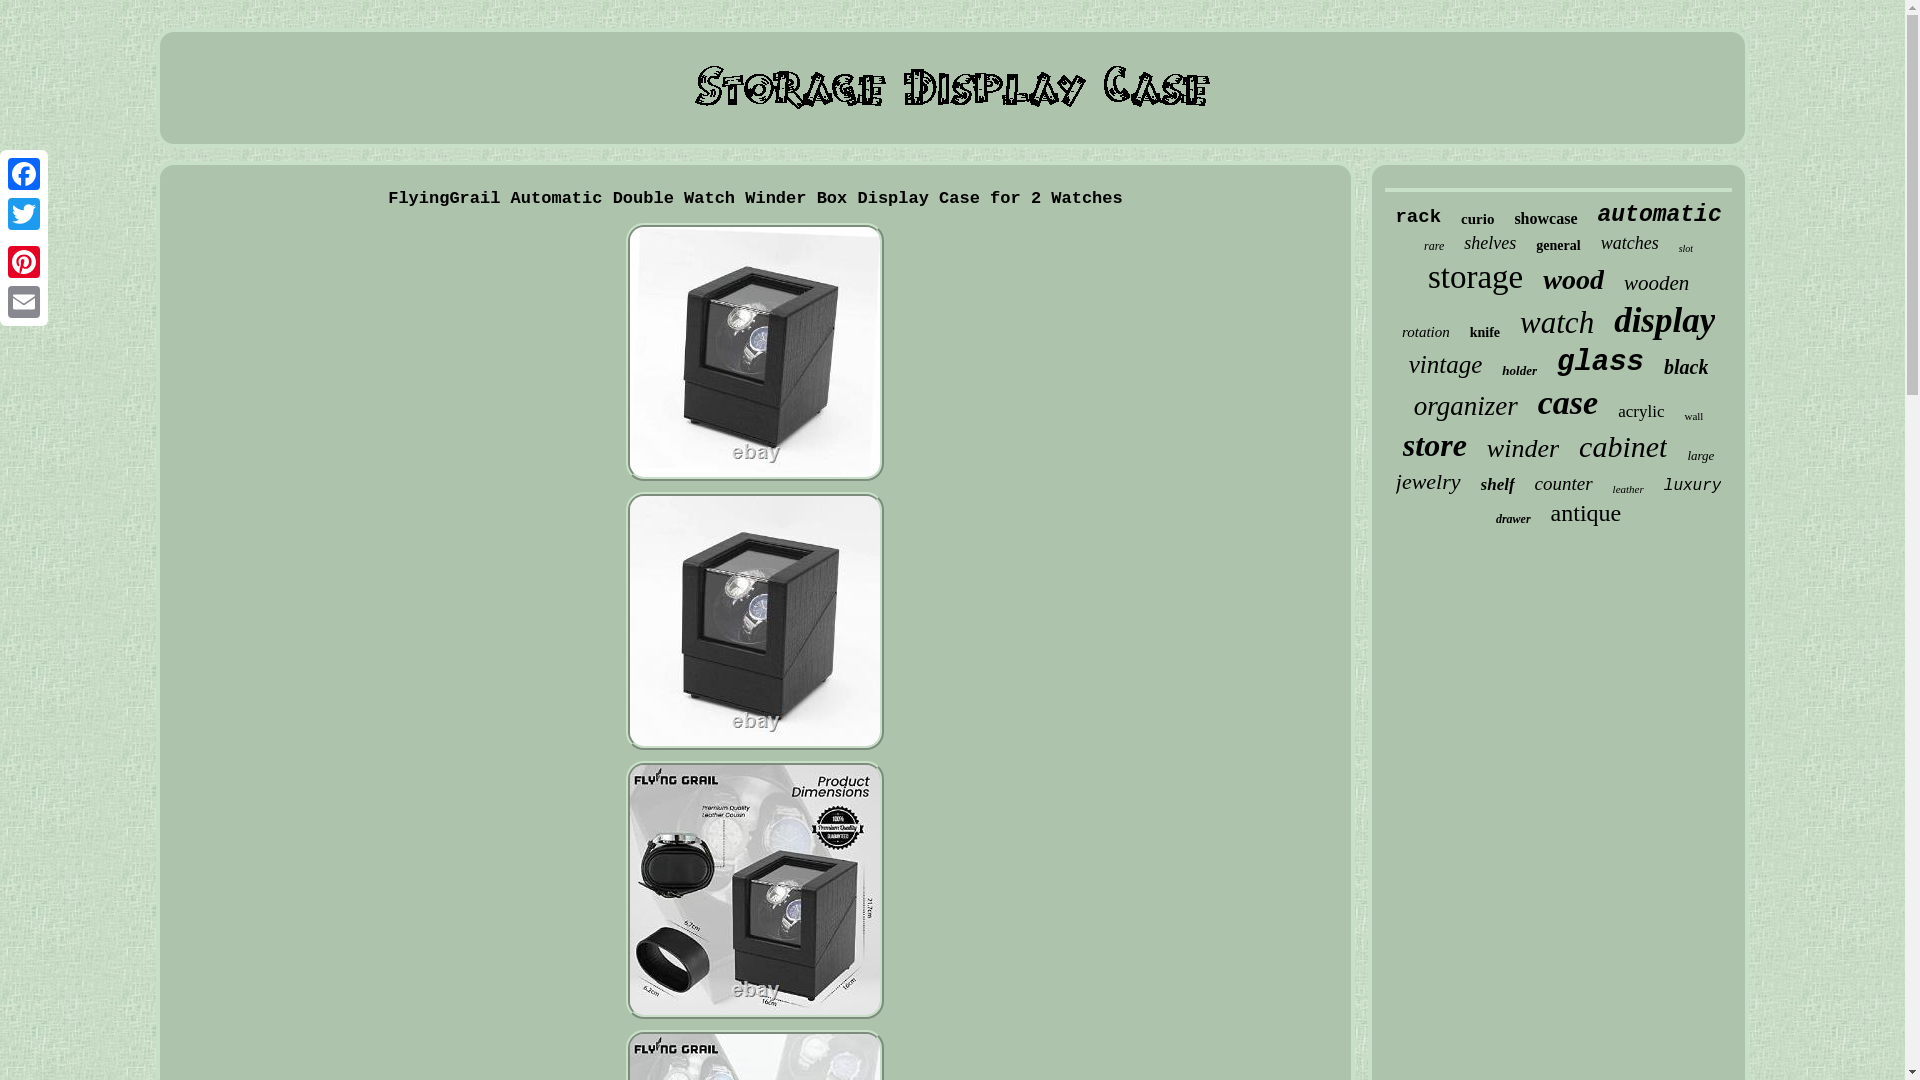 The height and width of the screenshot is (1080, 1920). Describe the element at coordinates (1466, 406) in the screenshot. I see `organizer` at that location.